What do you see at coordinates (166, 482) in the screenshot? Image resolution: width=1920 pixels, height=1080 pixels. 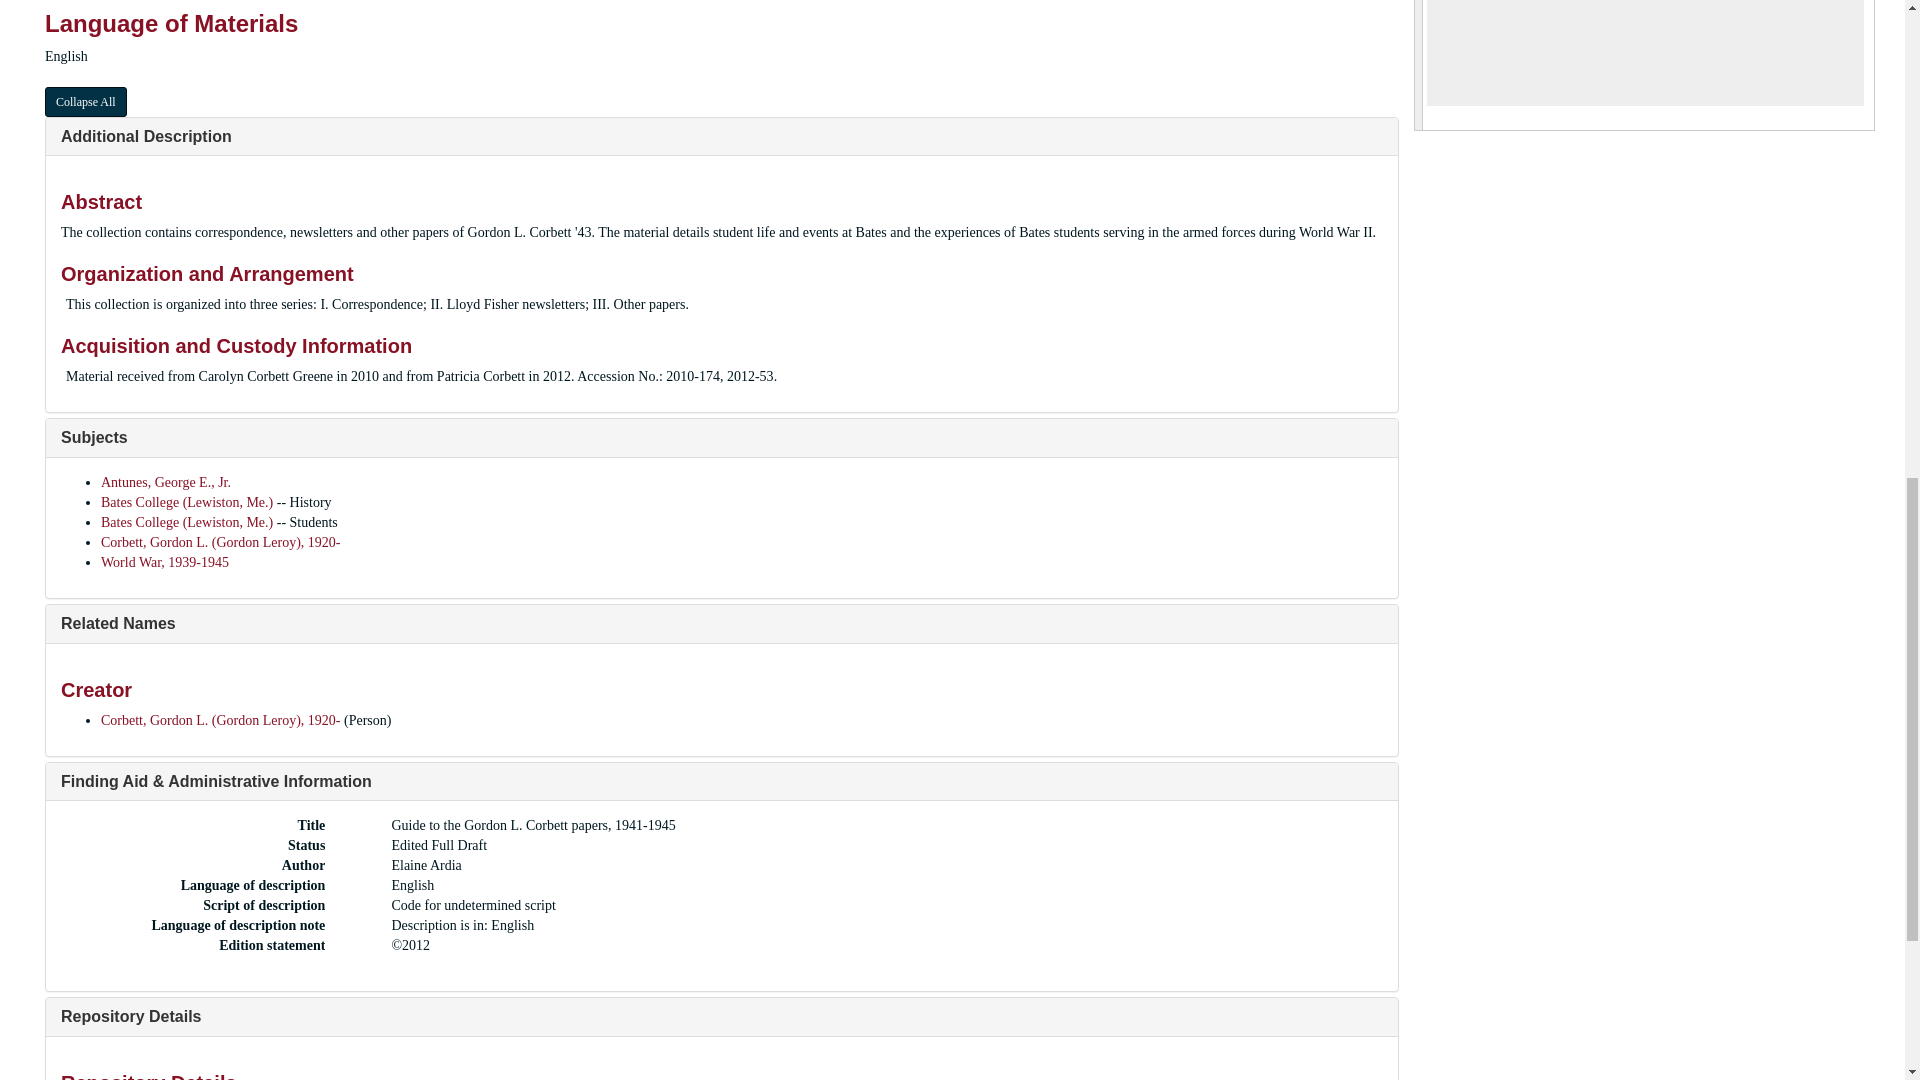 I see `Antunes, George E., Jr.` at bounding box center [166, 482].